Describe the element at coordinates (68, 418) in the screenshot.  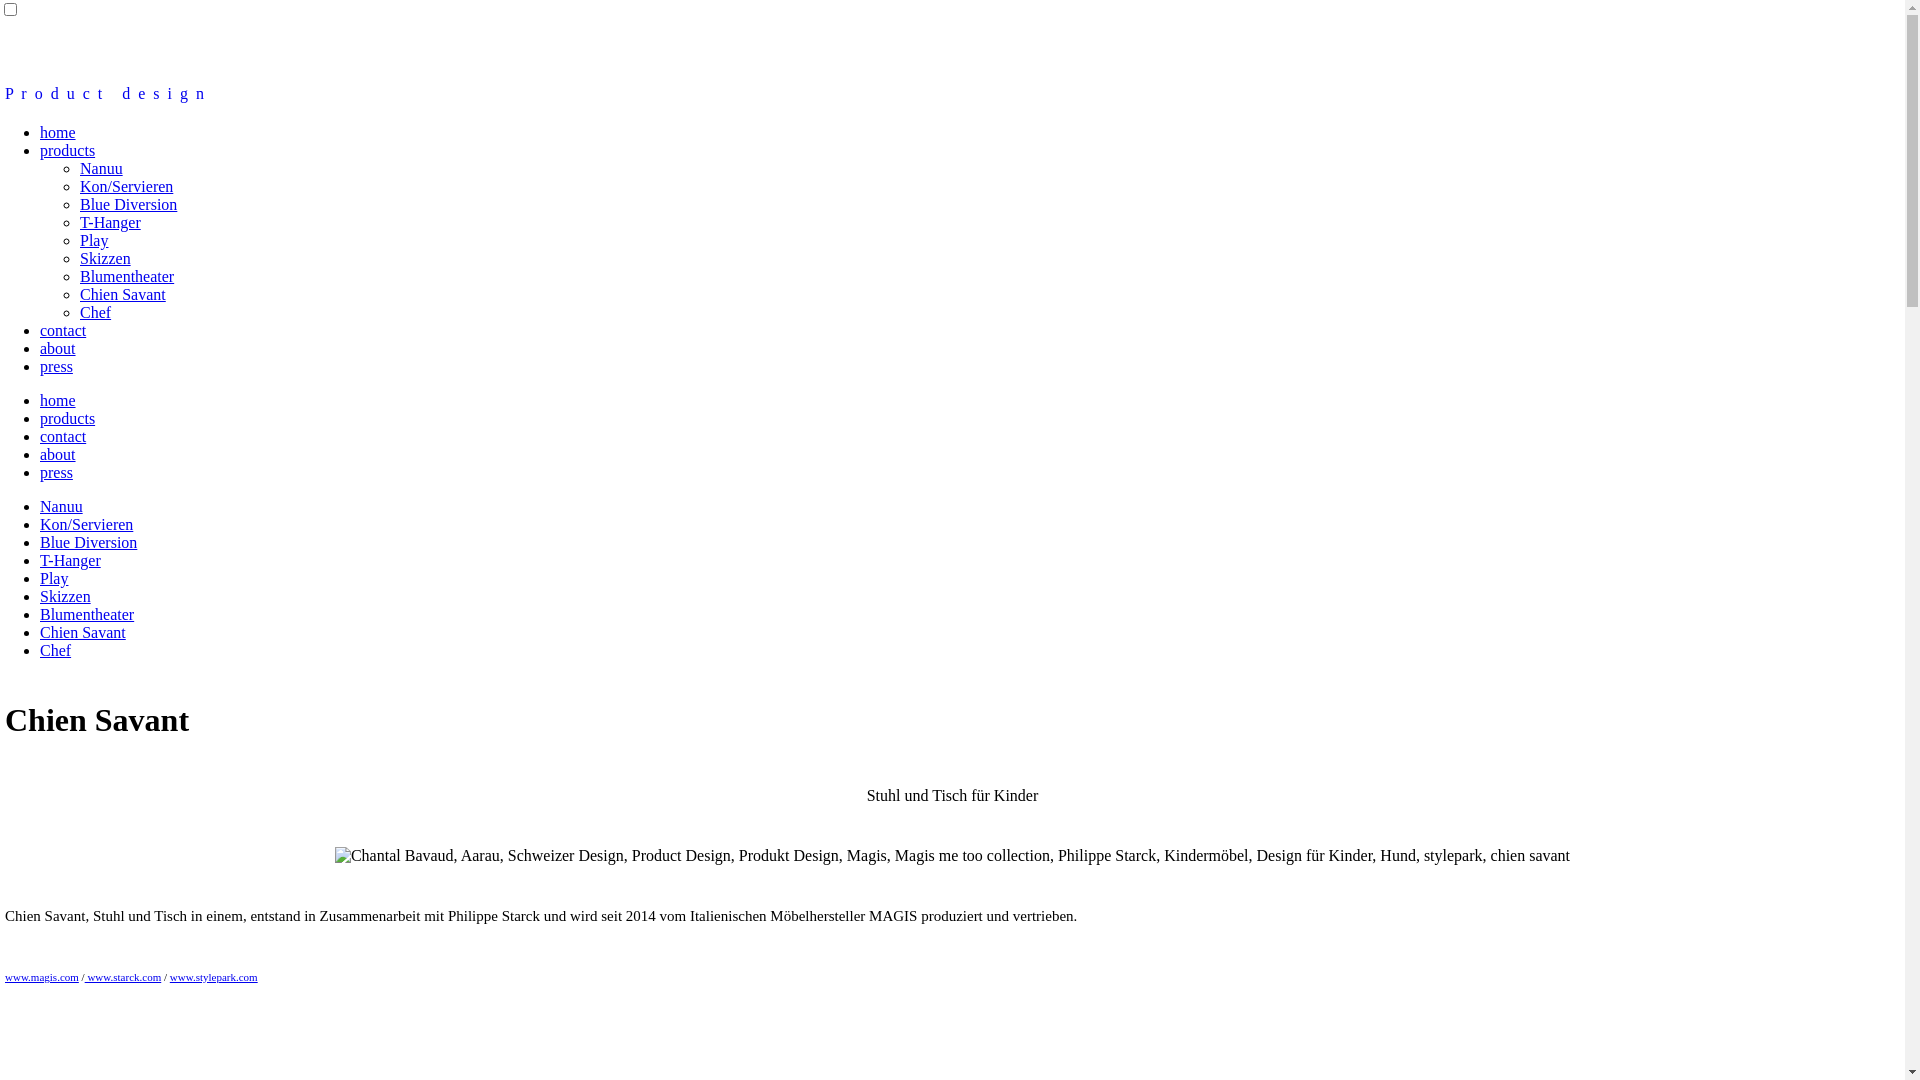
I see `products` at that location.